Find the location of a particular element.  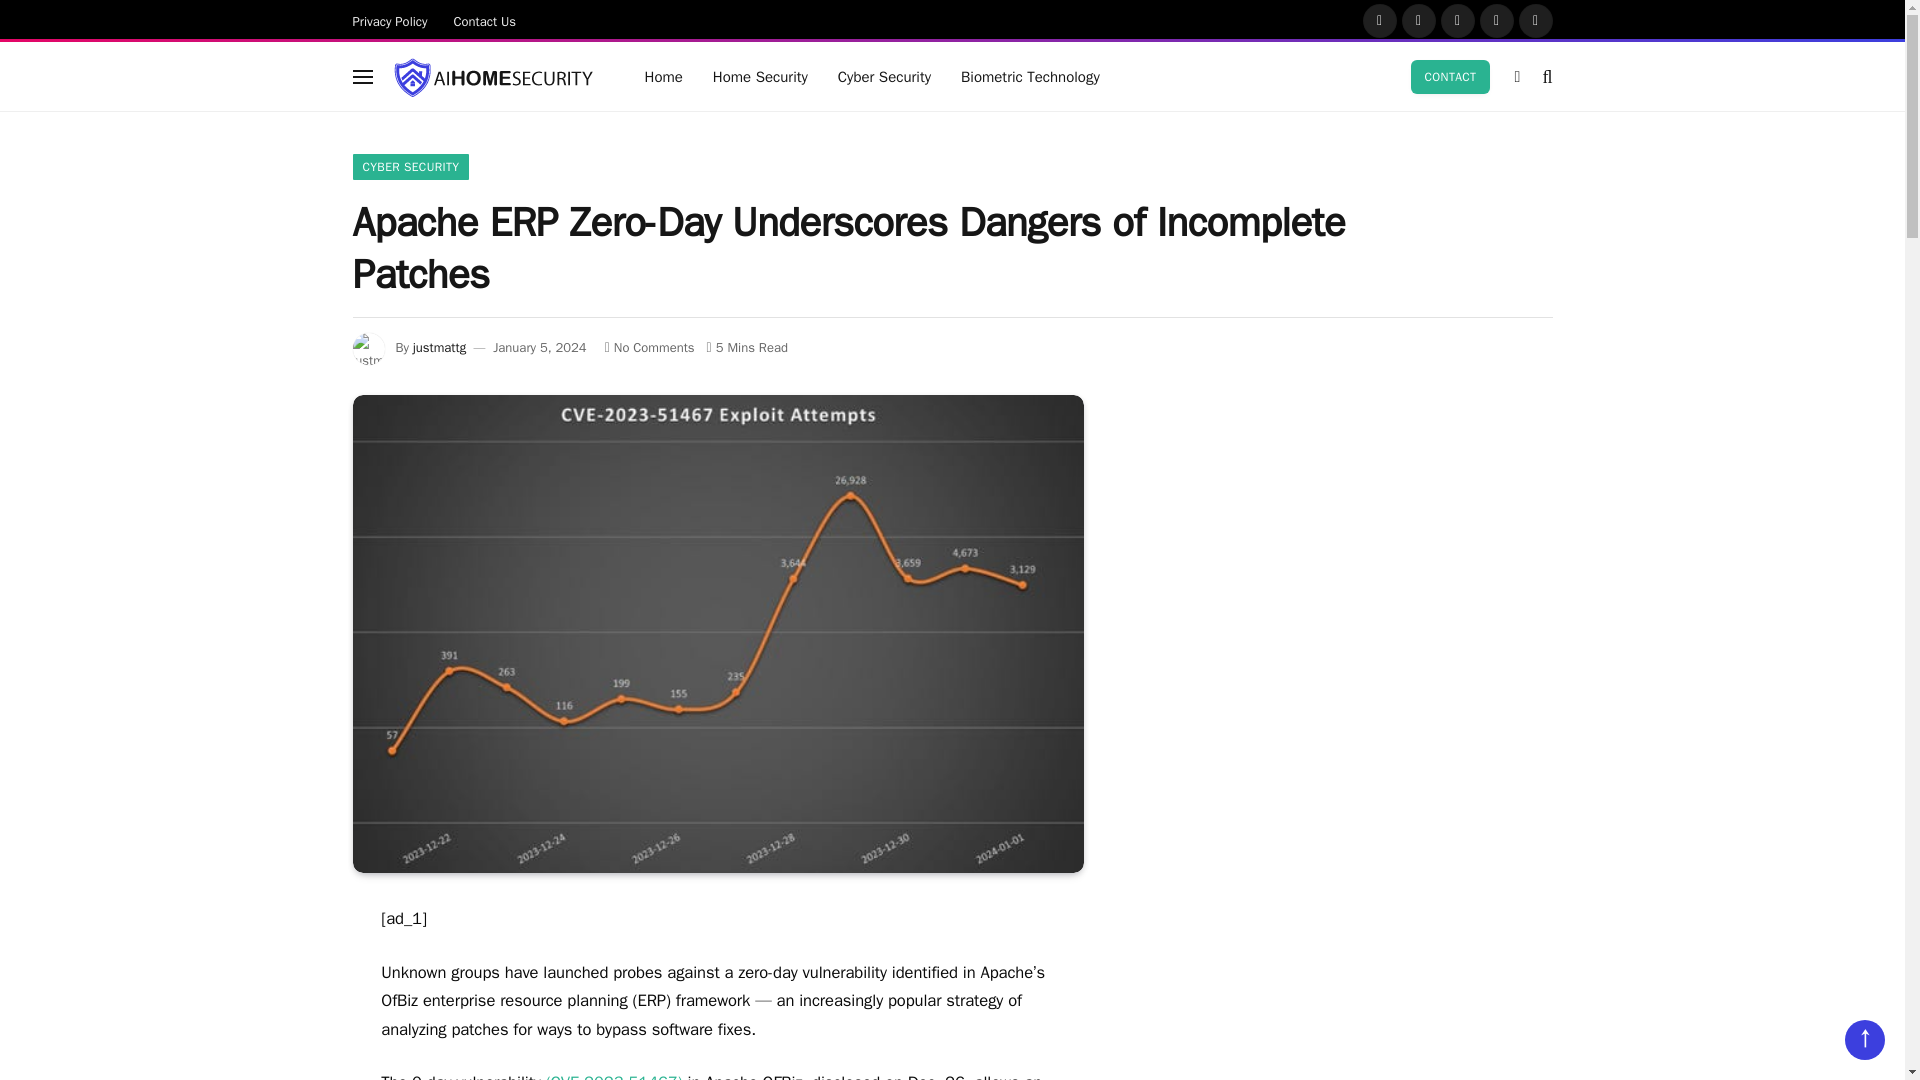

AI Home Security is located at coordinates (491, 76).